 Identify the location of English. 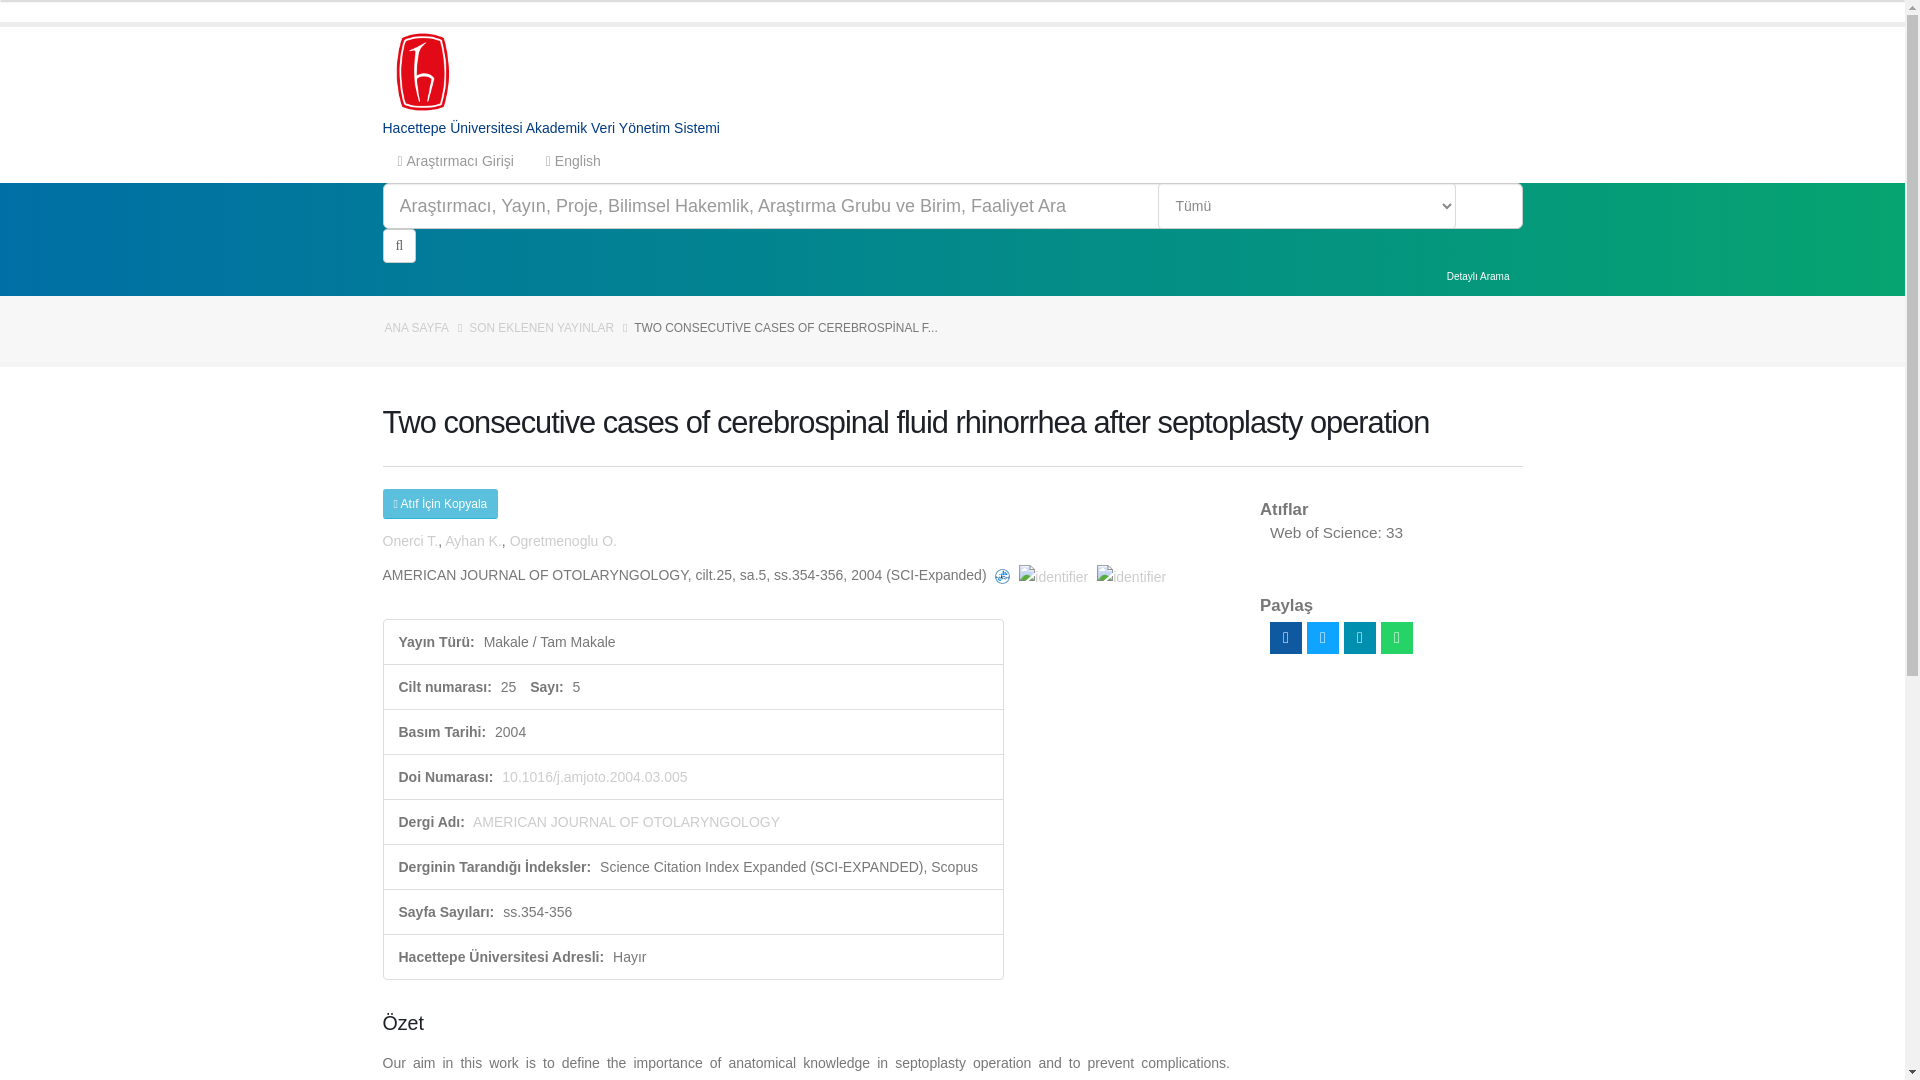
(574, 160).